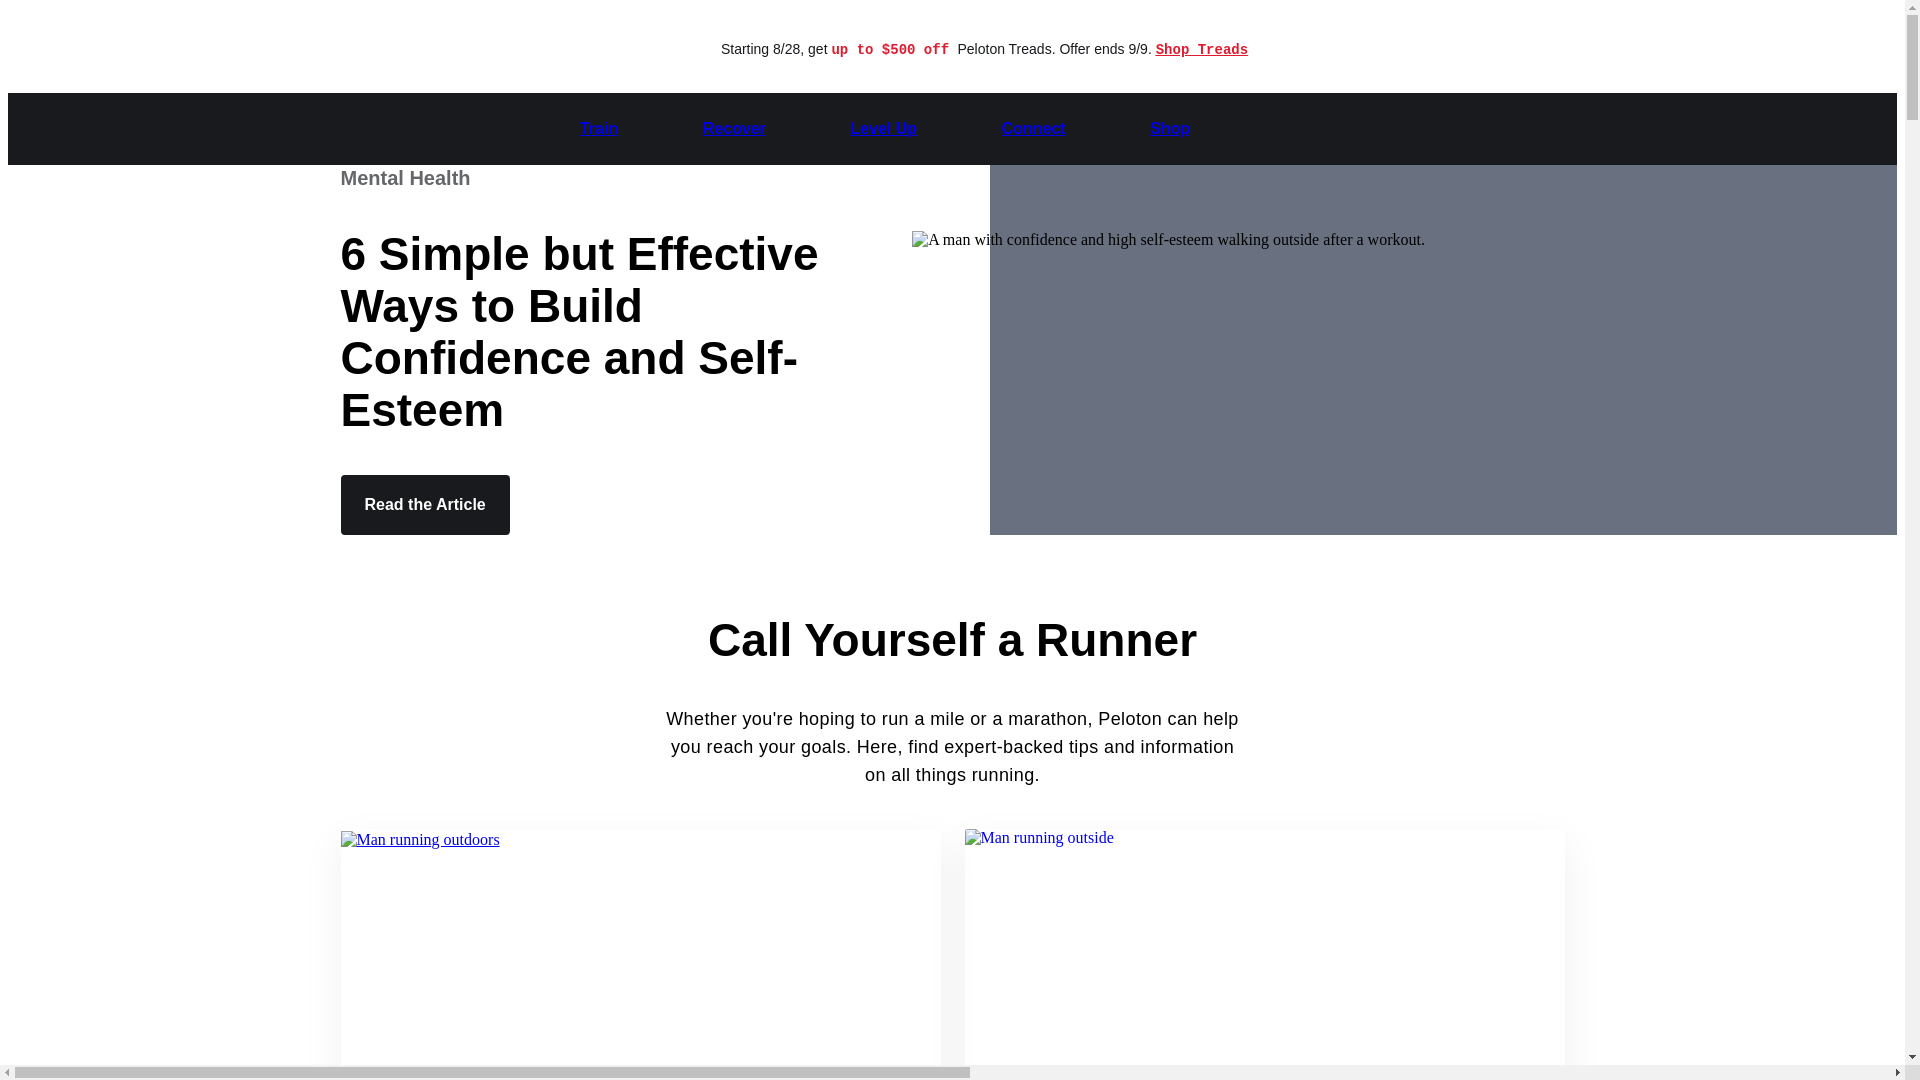 The width and height of the screenshot is (1920, 1080). I want to click on Shop Treads, so click(1202, 49).